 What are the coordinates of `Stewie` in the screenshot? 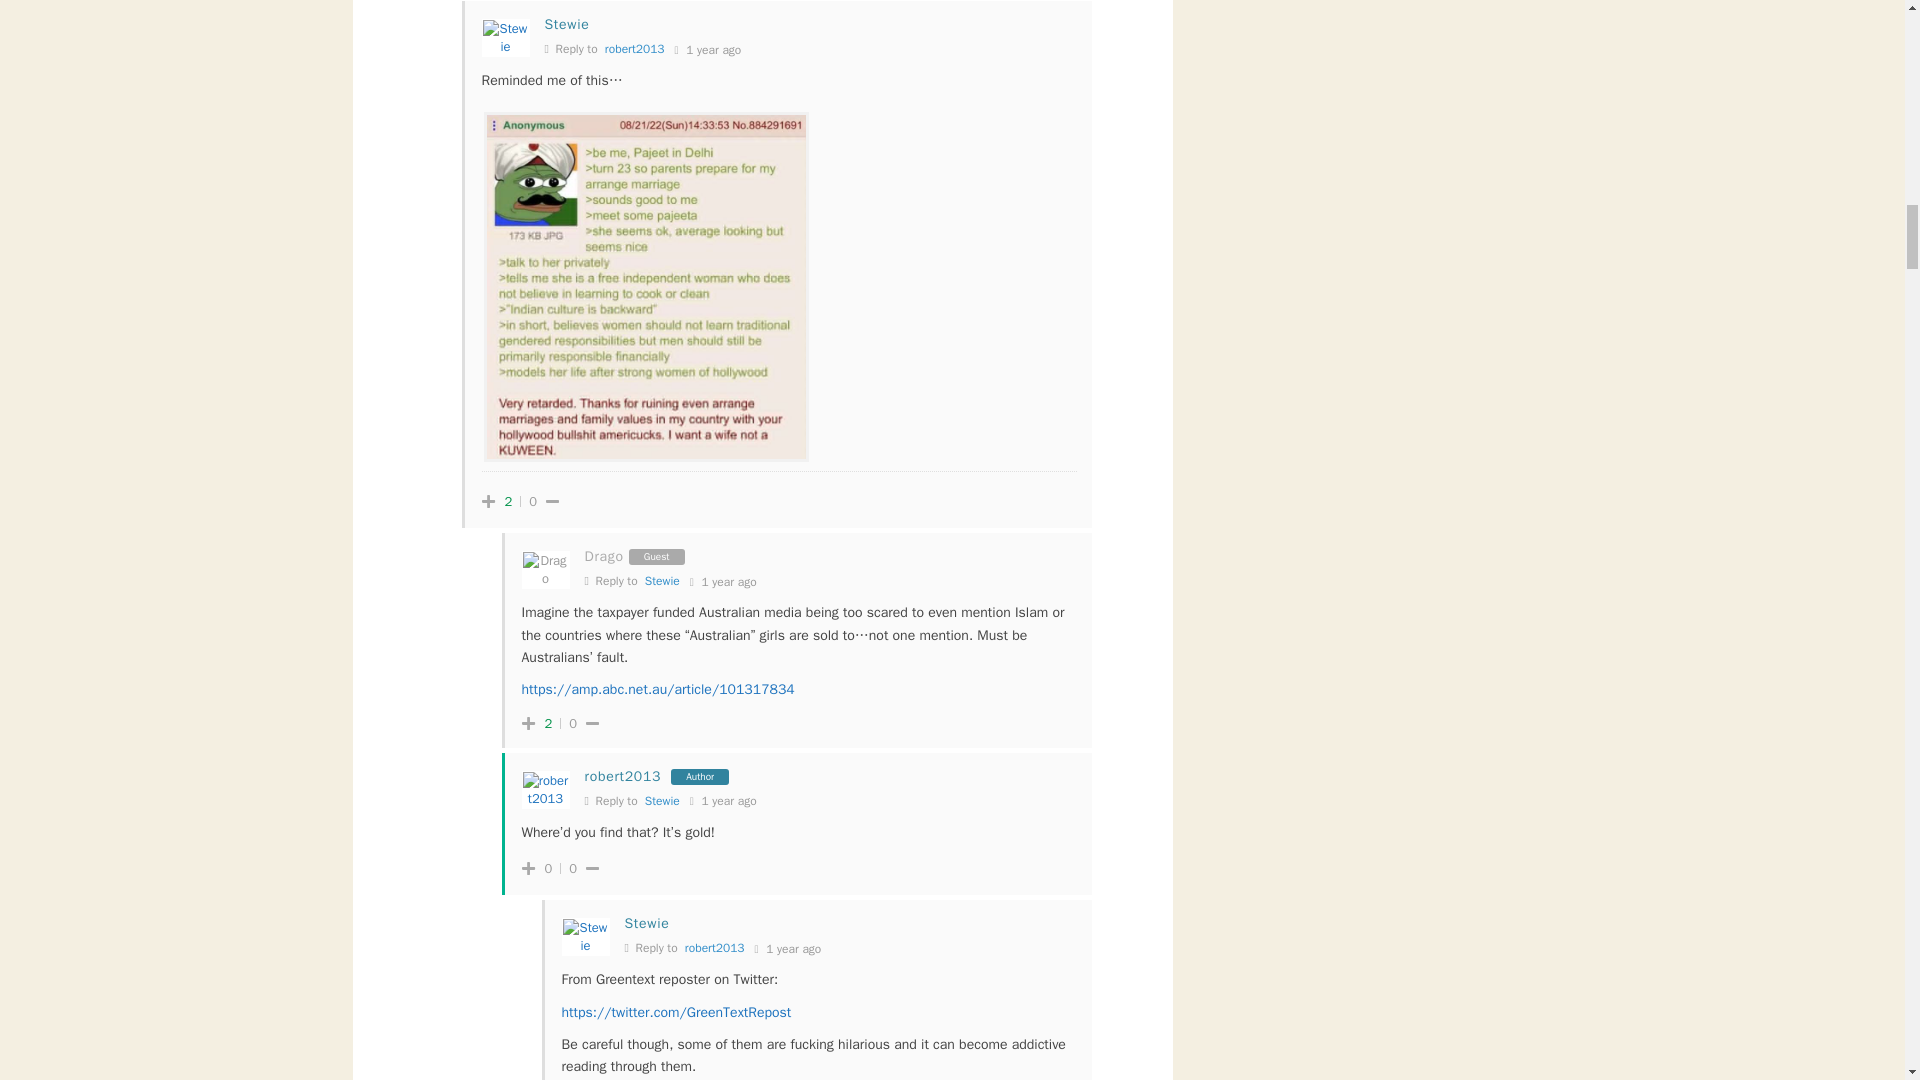 It's located at (662, 800).